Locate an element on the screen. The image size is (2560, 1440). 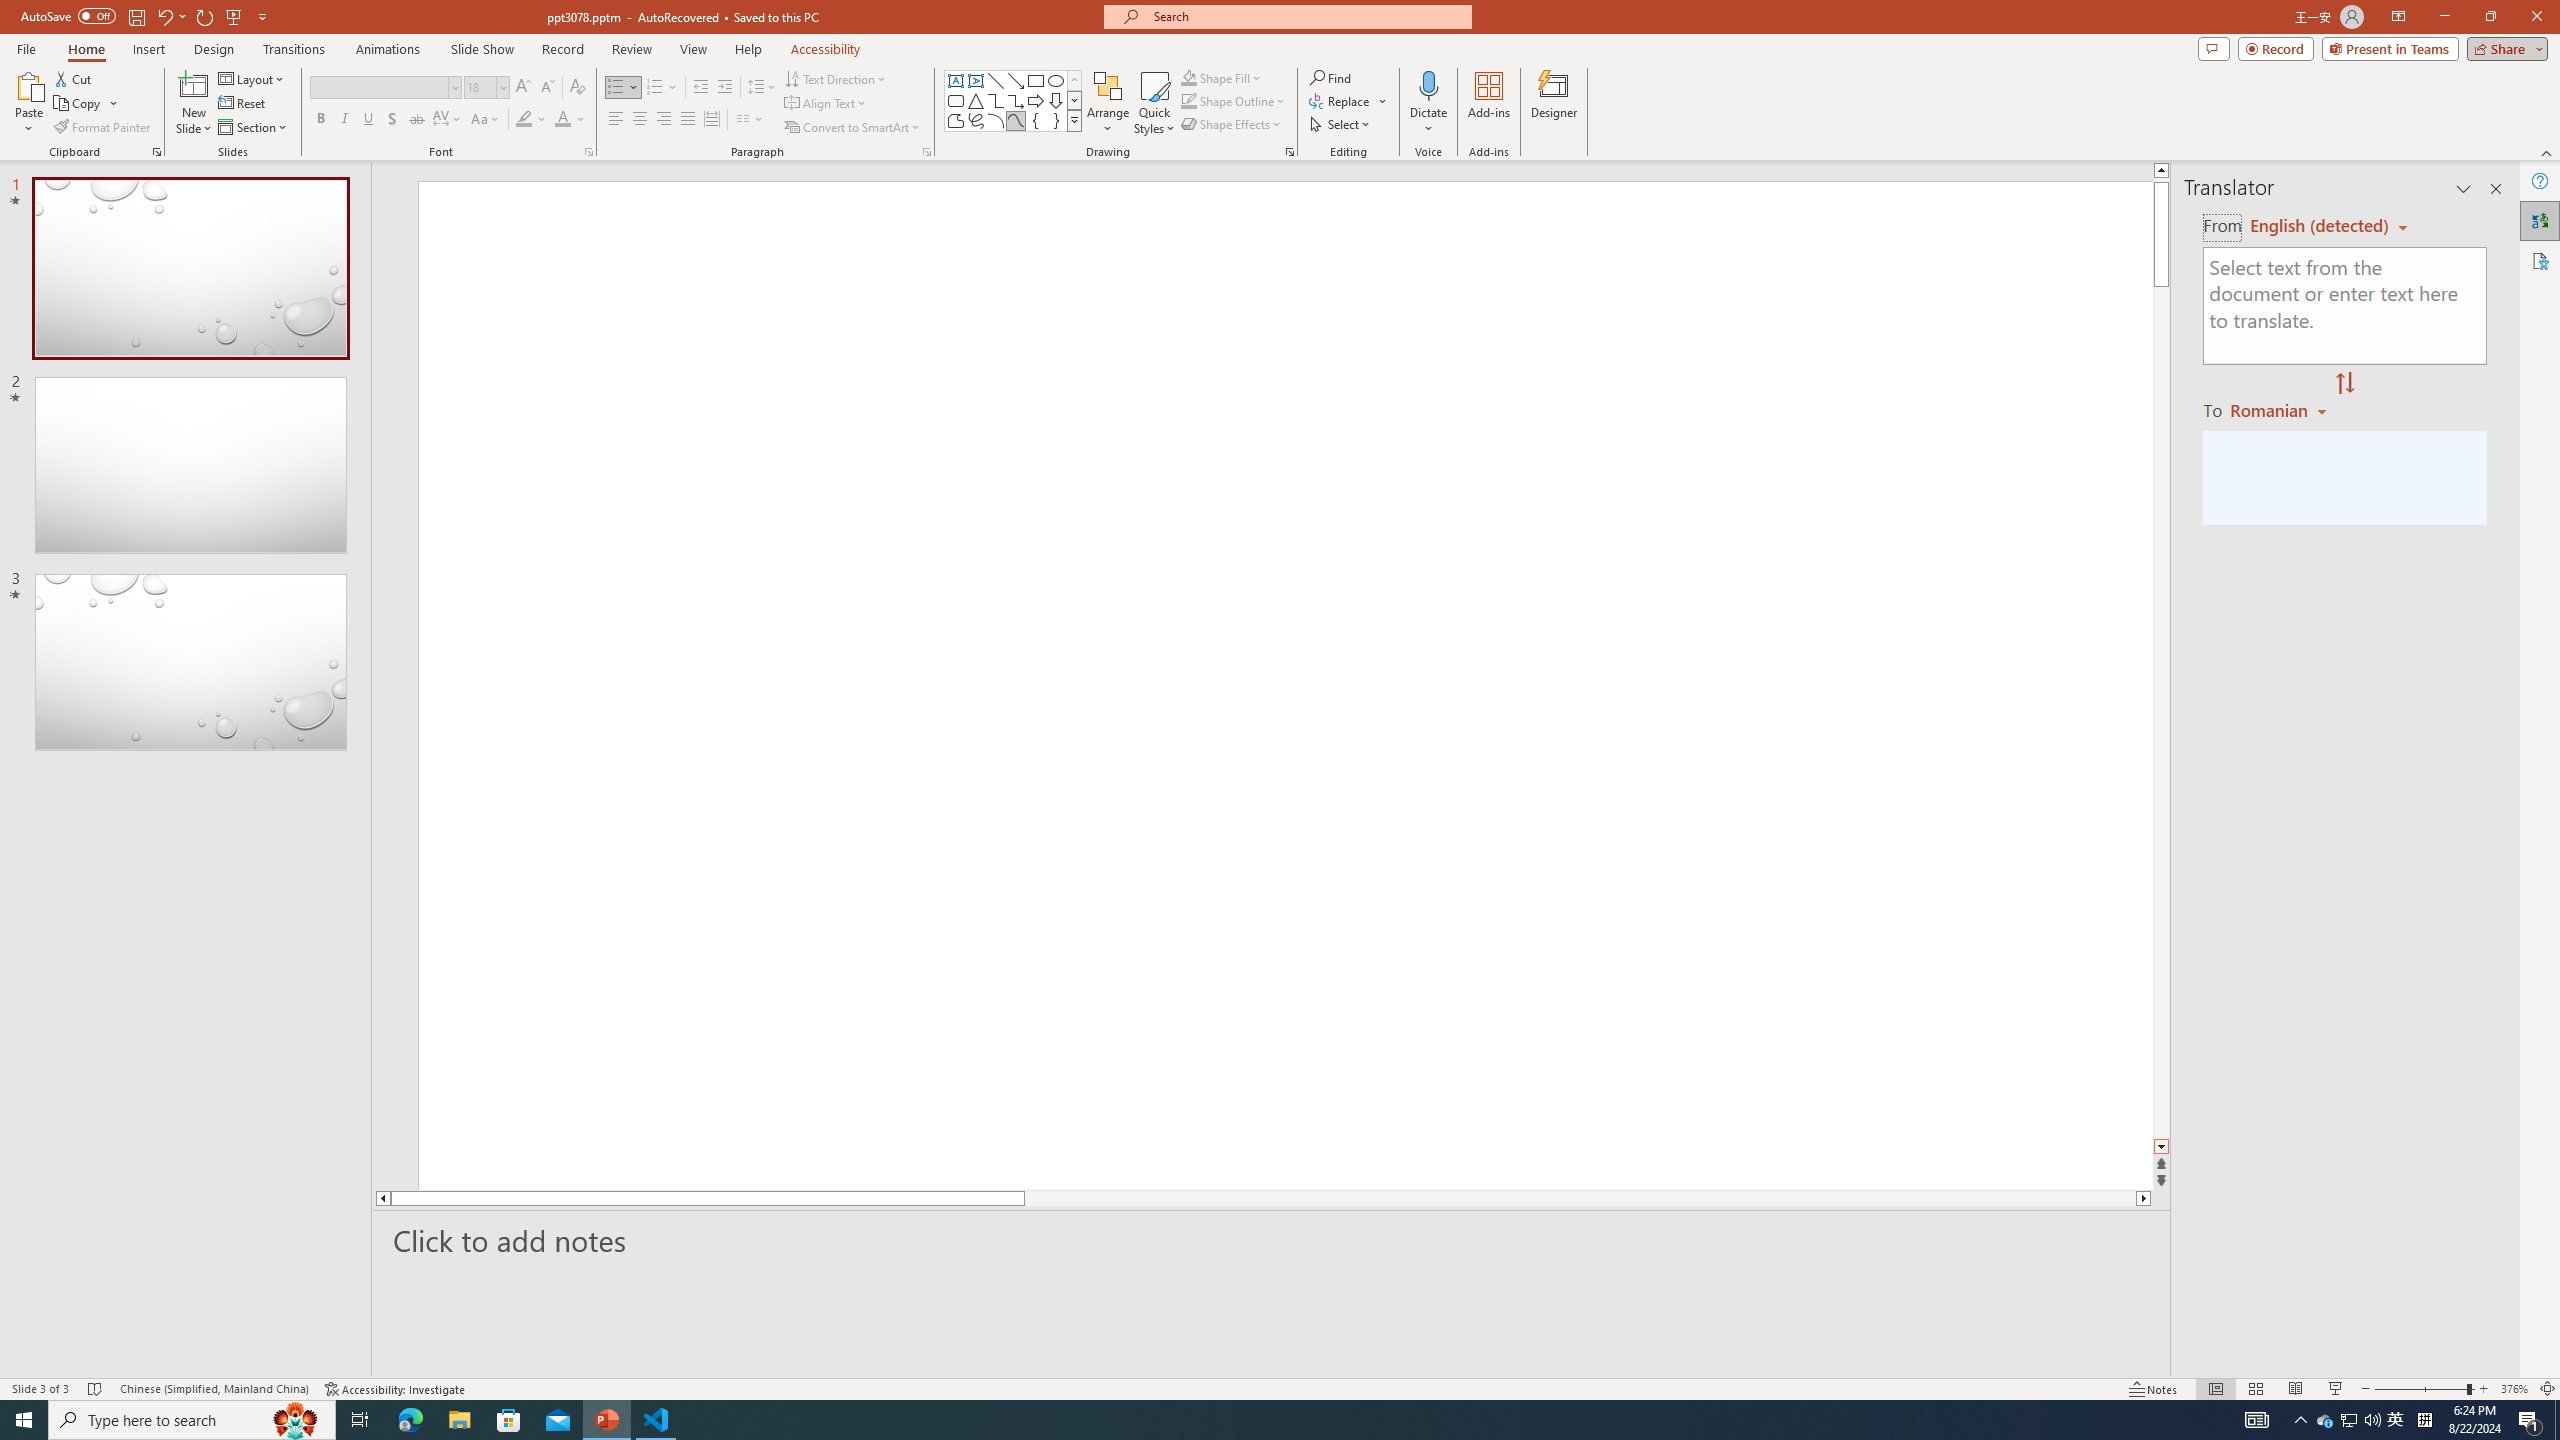
Shape Outline Green, Accent 1 is located at coordinates (1188, 100).